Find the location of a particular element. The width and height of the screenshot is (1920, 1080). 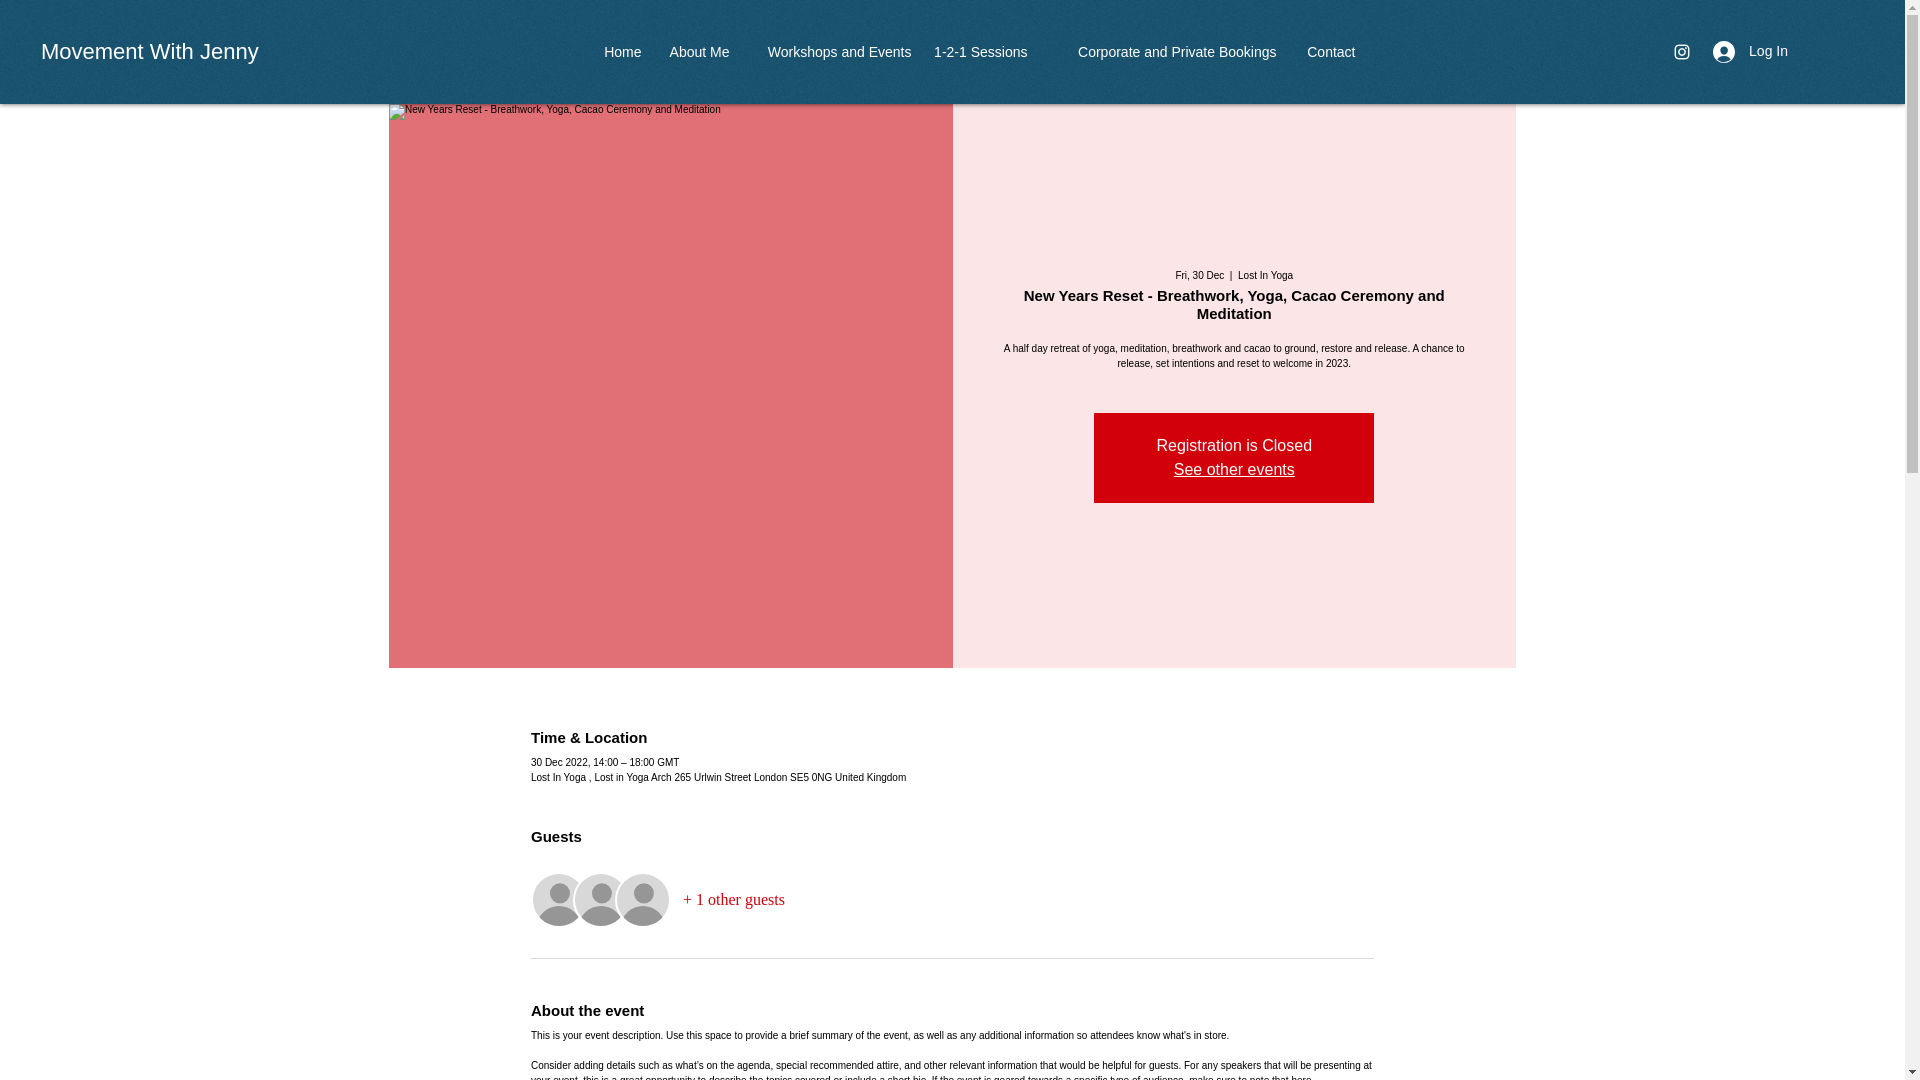

Movement With Jenny is located at coordinates (150, 50).